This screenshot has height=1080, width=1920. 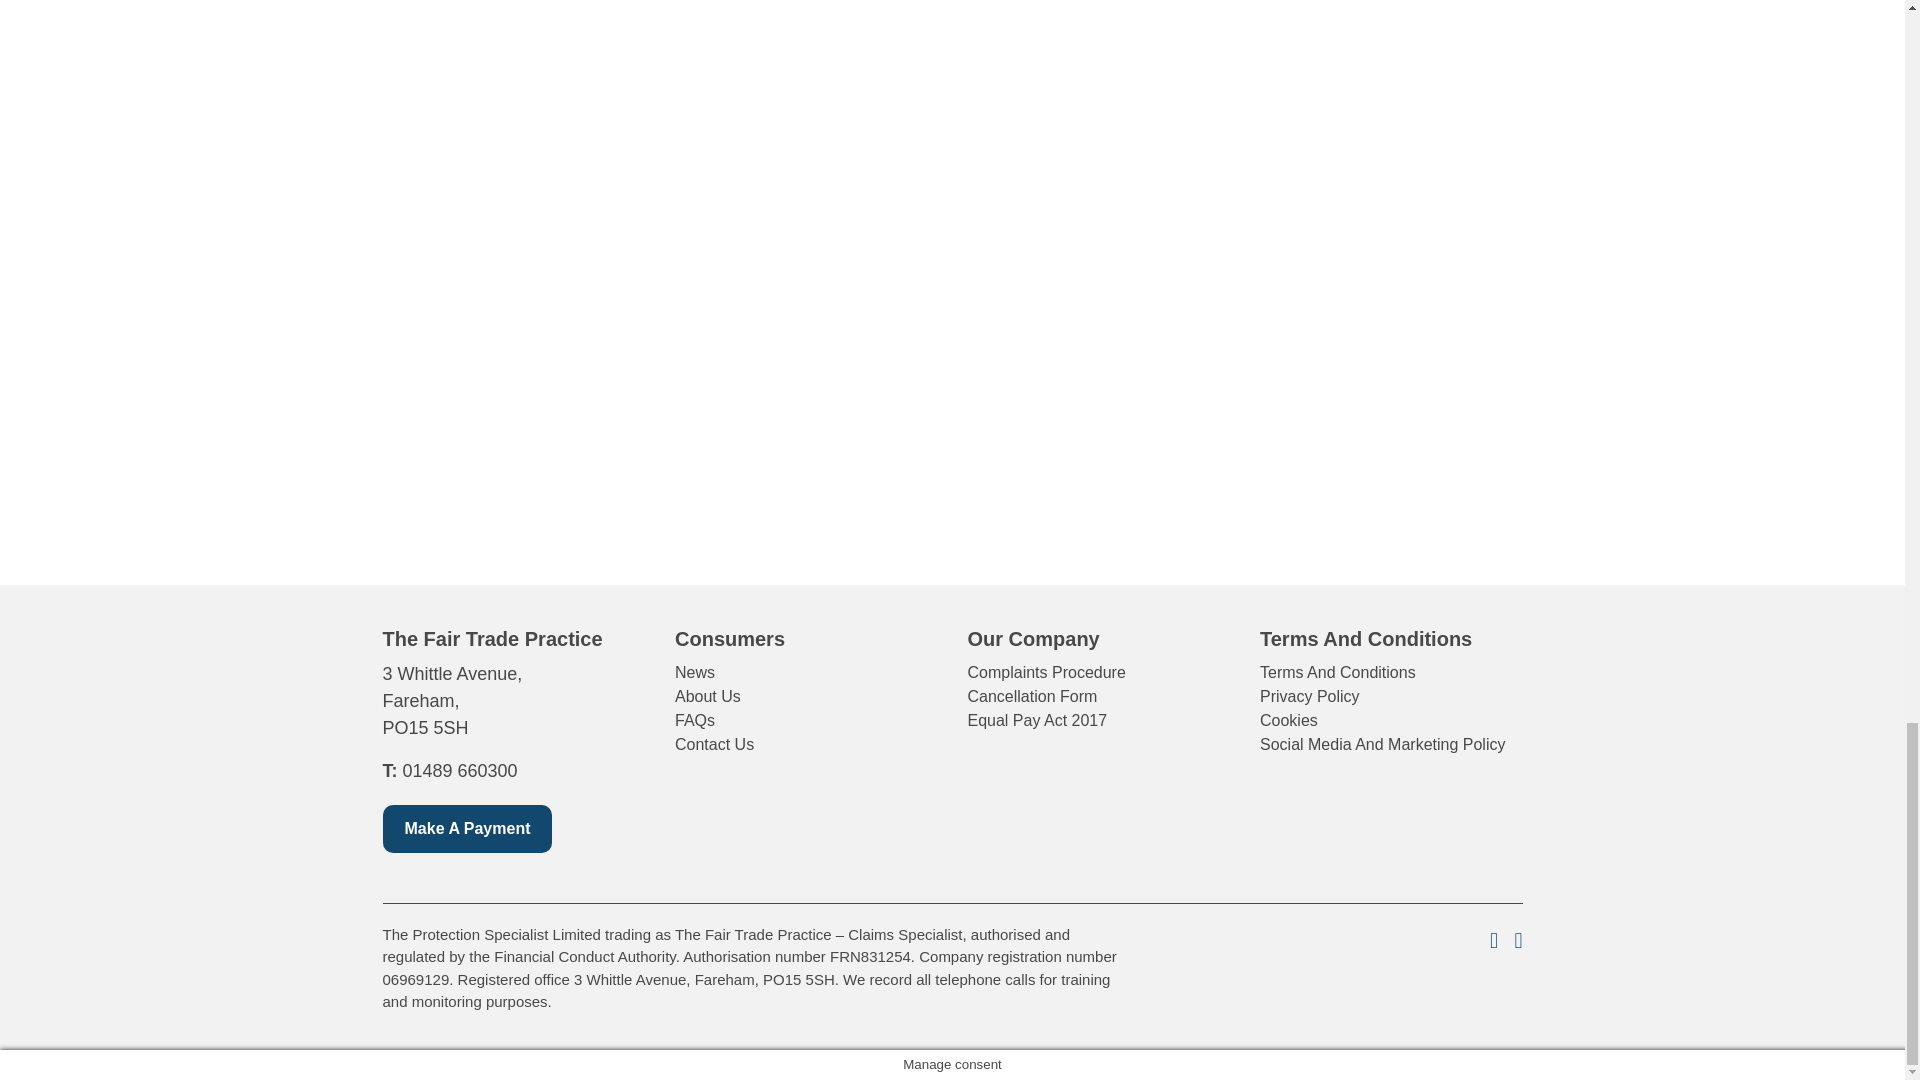 I want to click on FAQs, so click(x=694, y=720).